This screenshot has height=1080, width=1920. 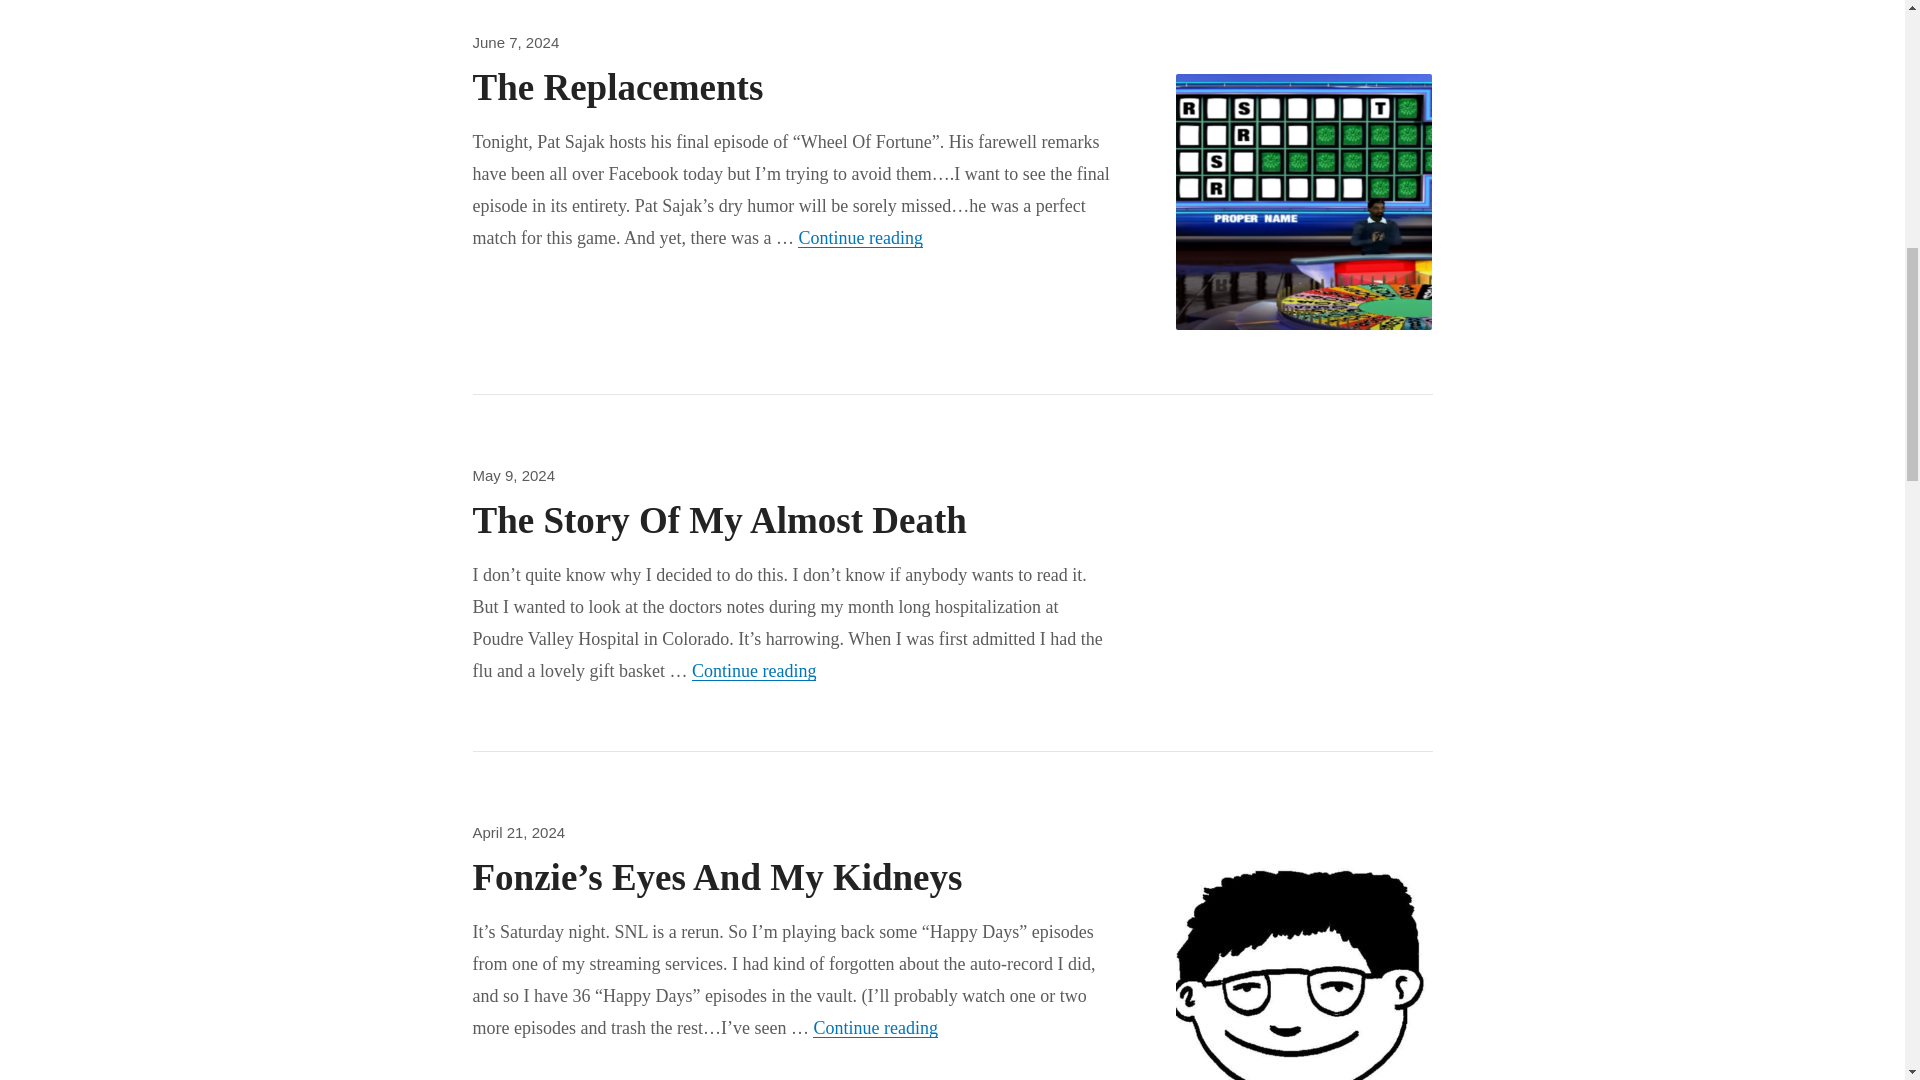 I want to click on May 9, 2024, so click(x=513, y=474).